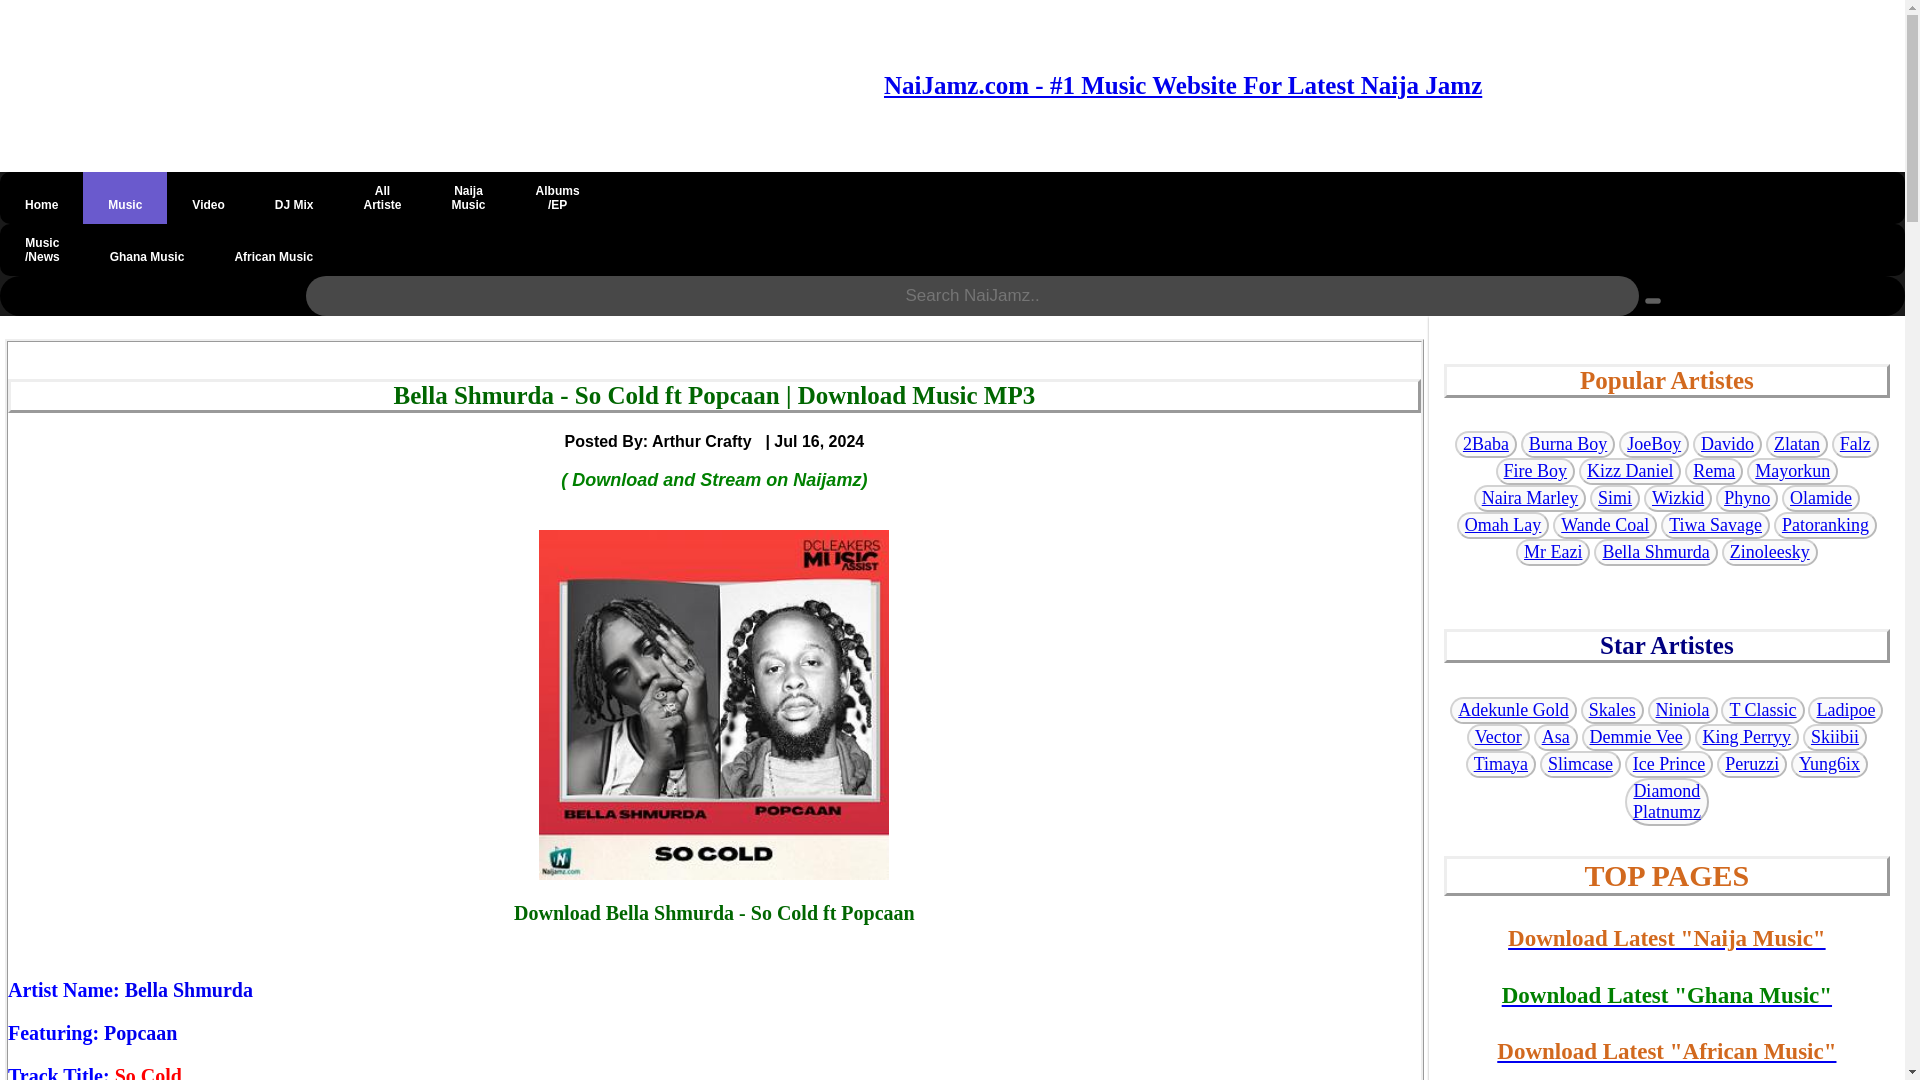 The height and width of the screenshot is (1080, 1920). I want to click on Video, so click(208, 197).